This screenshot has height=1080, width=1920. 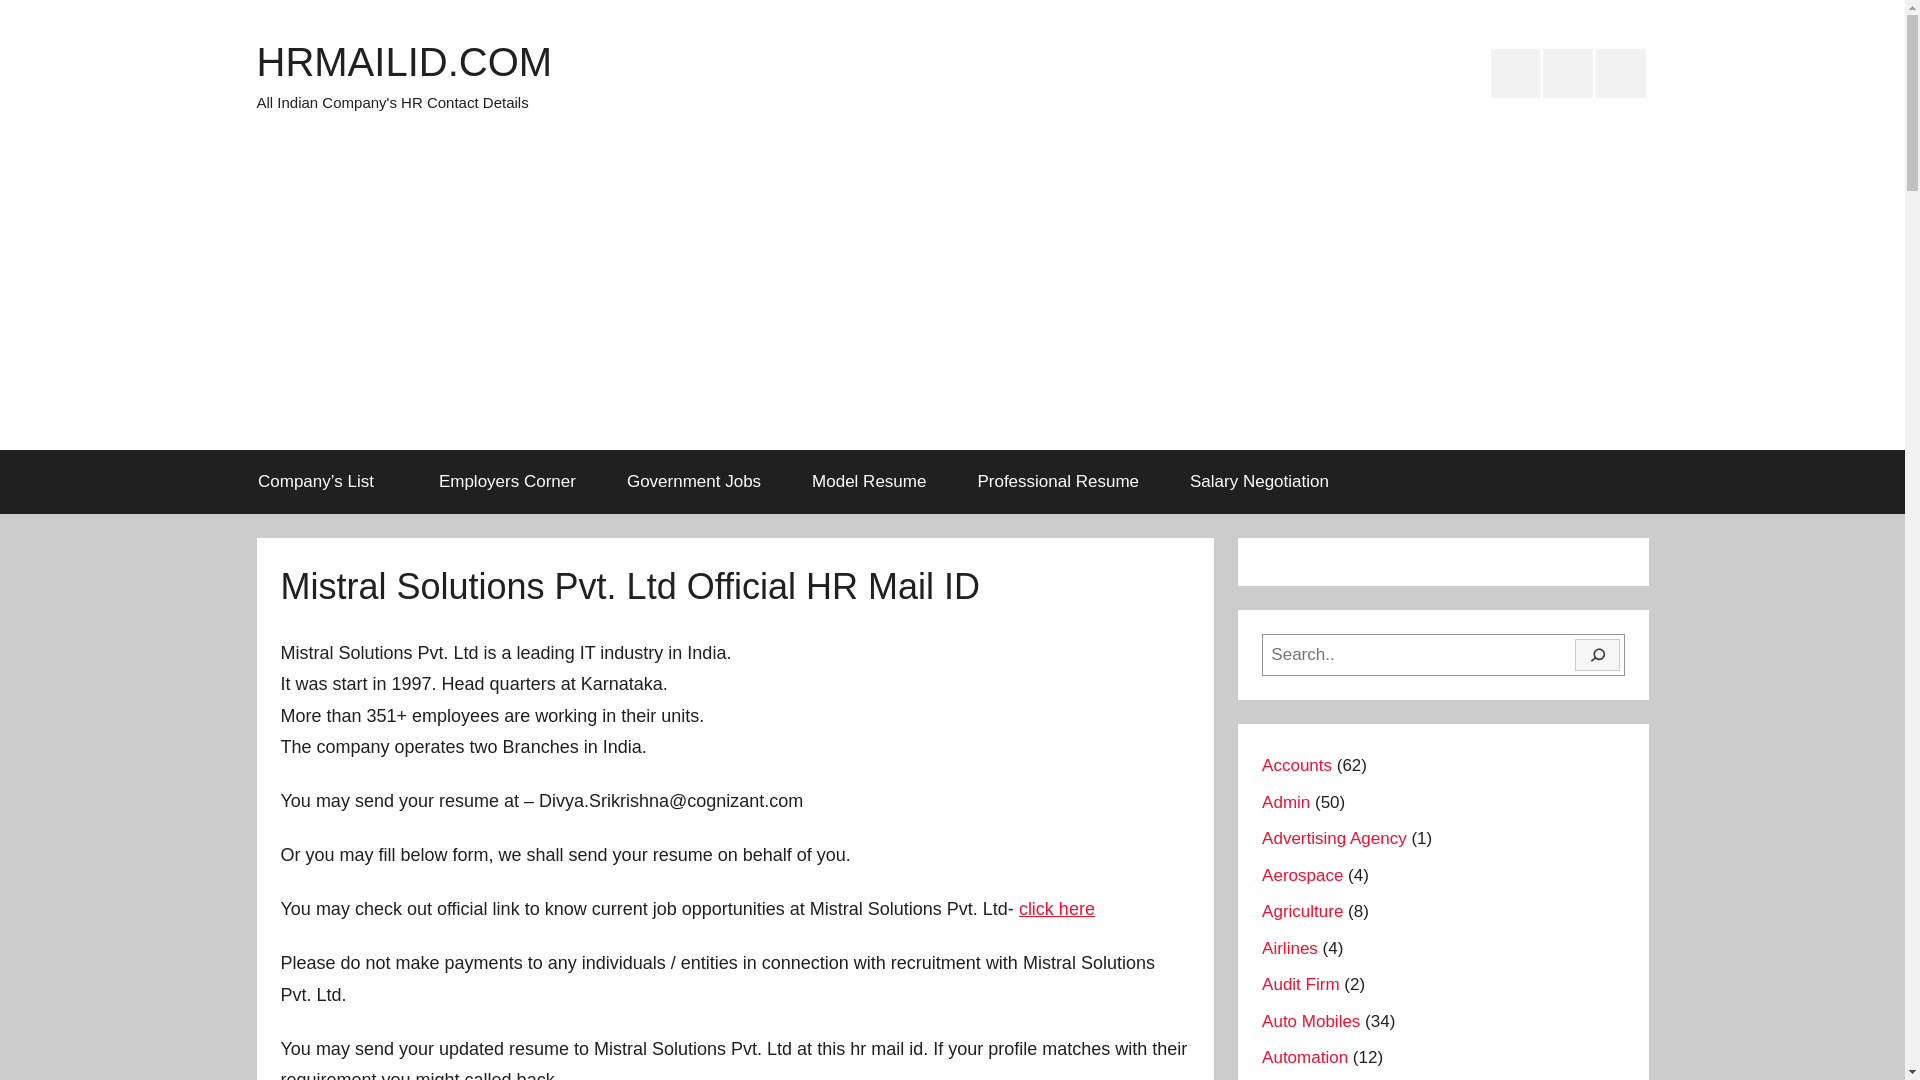 I want to click on HRMAILID.COM, so click(x=404, y=62).